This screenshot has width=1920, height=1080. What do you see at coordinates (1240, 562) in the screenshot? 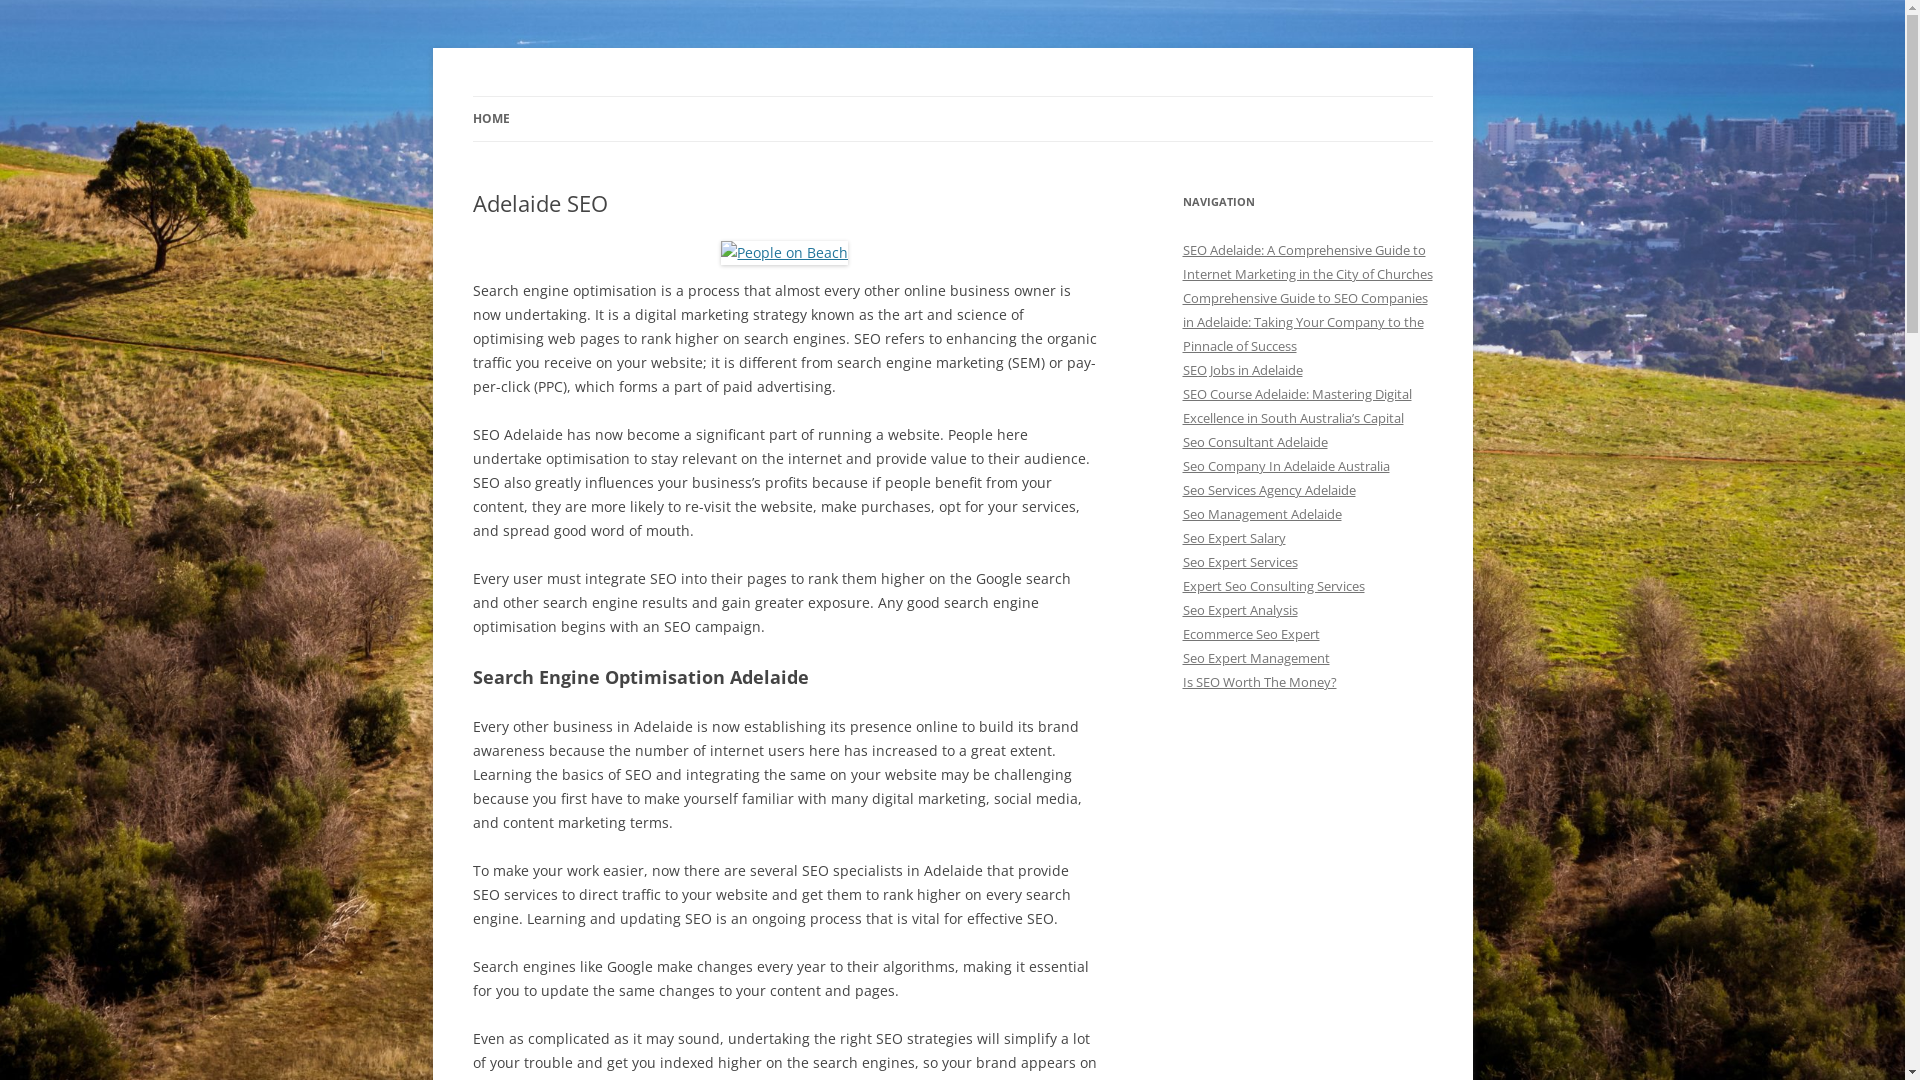
I see `Seo Expert Services` at bounding box center [1240, 562].